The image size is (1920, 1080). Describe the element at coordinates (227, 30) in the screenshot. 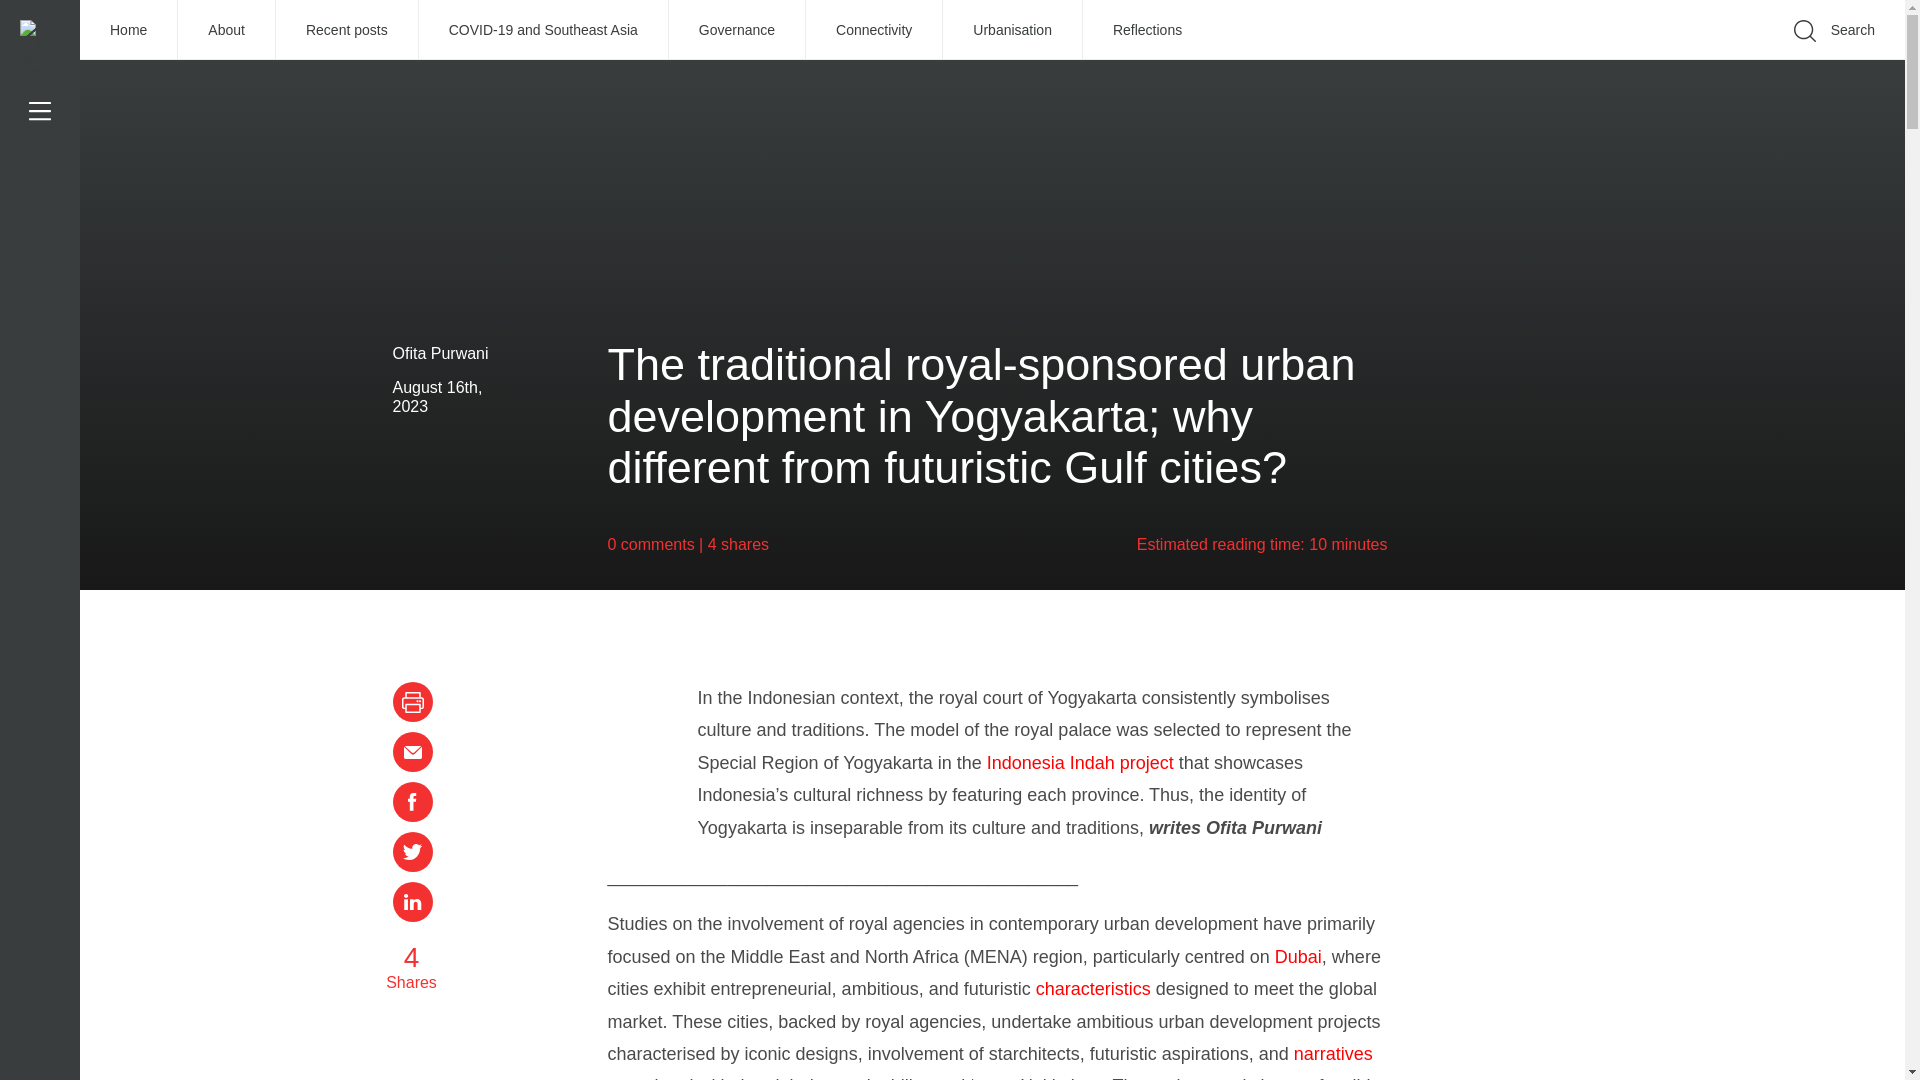

I see `About` at that location.